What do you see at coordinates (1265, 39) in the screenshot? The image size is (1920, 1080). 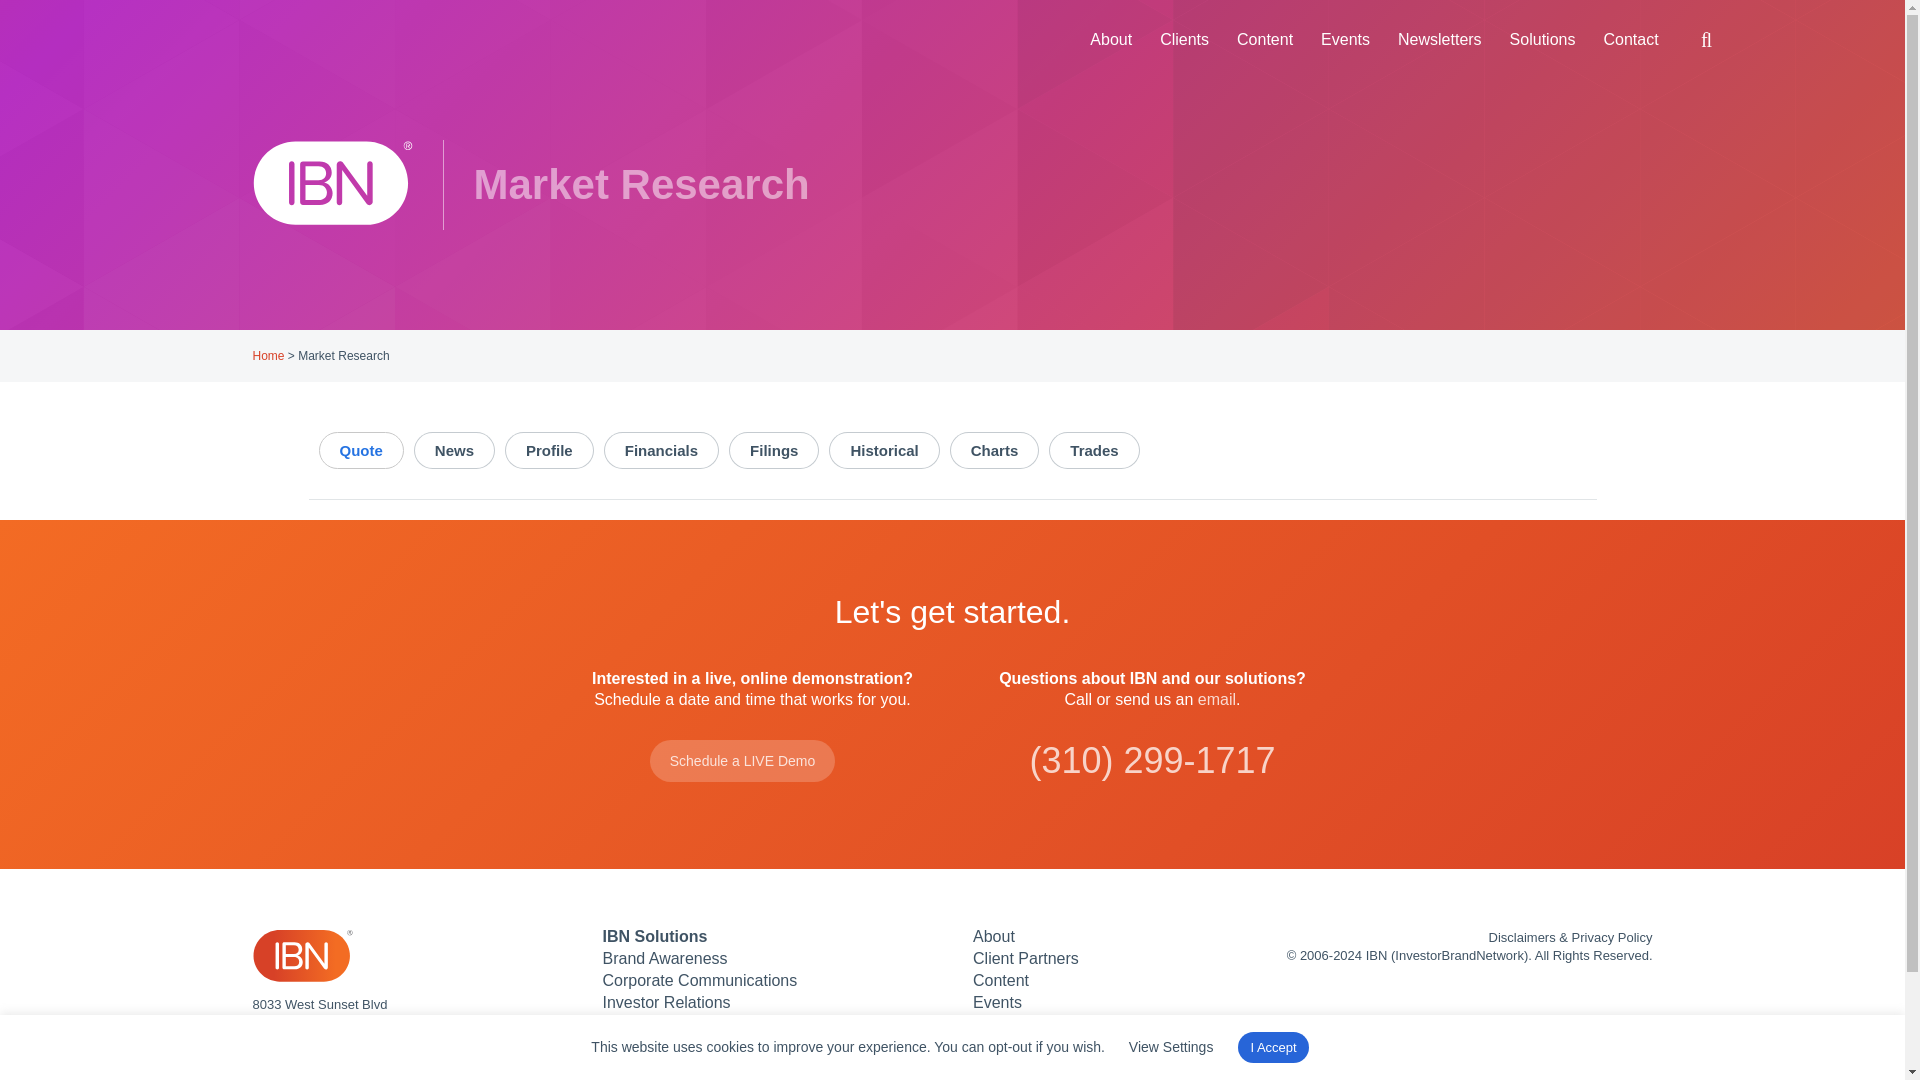 I see `Content` at bounding box center [1265, 39].